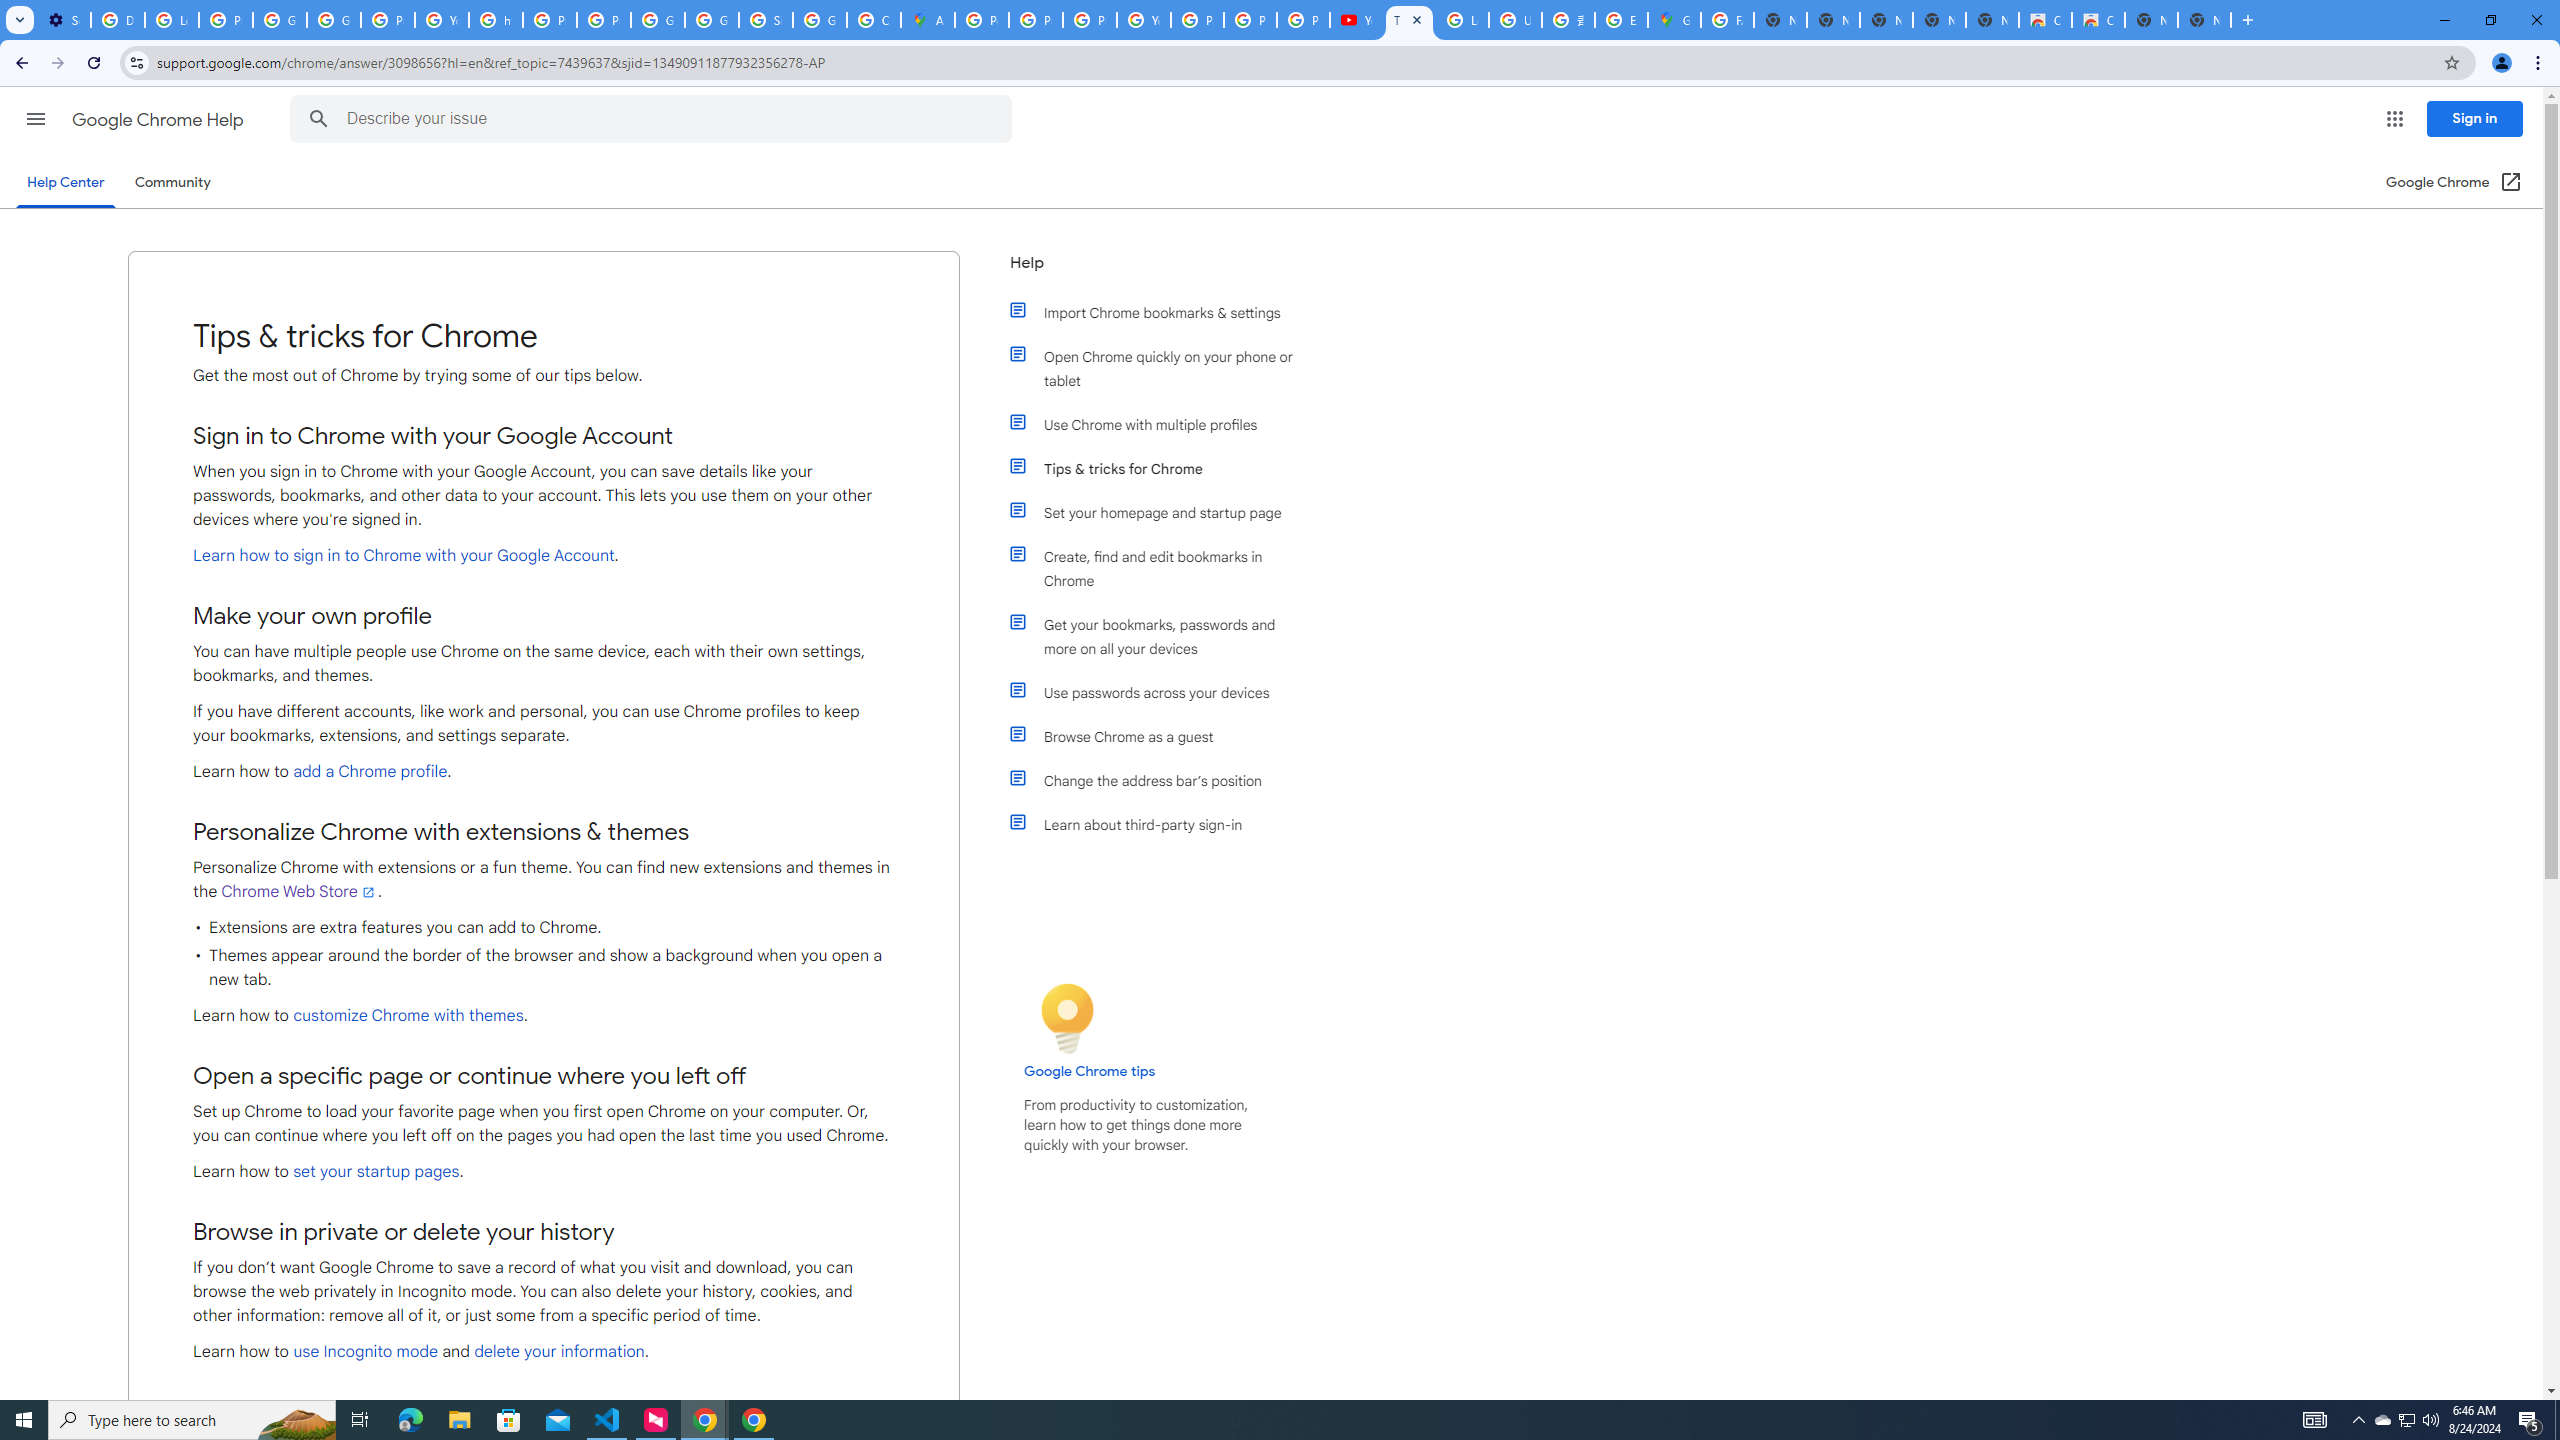 This screenshot has width=2560, height=1440. What do you see at coordinates (1163, 693) in the screenshot?
I see `Use passwords across your devices` at bounding box center [1163, 693].